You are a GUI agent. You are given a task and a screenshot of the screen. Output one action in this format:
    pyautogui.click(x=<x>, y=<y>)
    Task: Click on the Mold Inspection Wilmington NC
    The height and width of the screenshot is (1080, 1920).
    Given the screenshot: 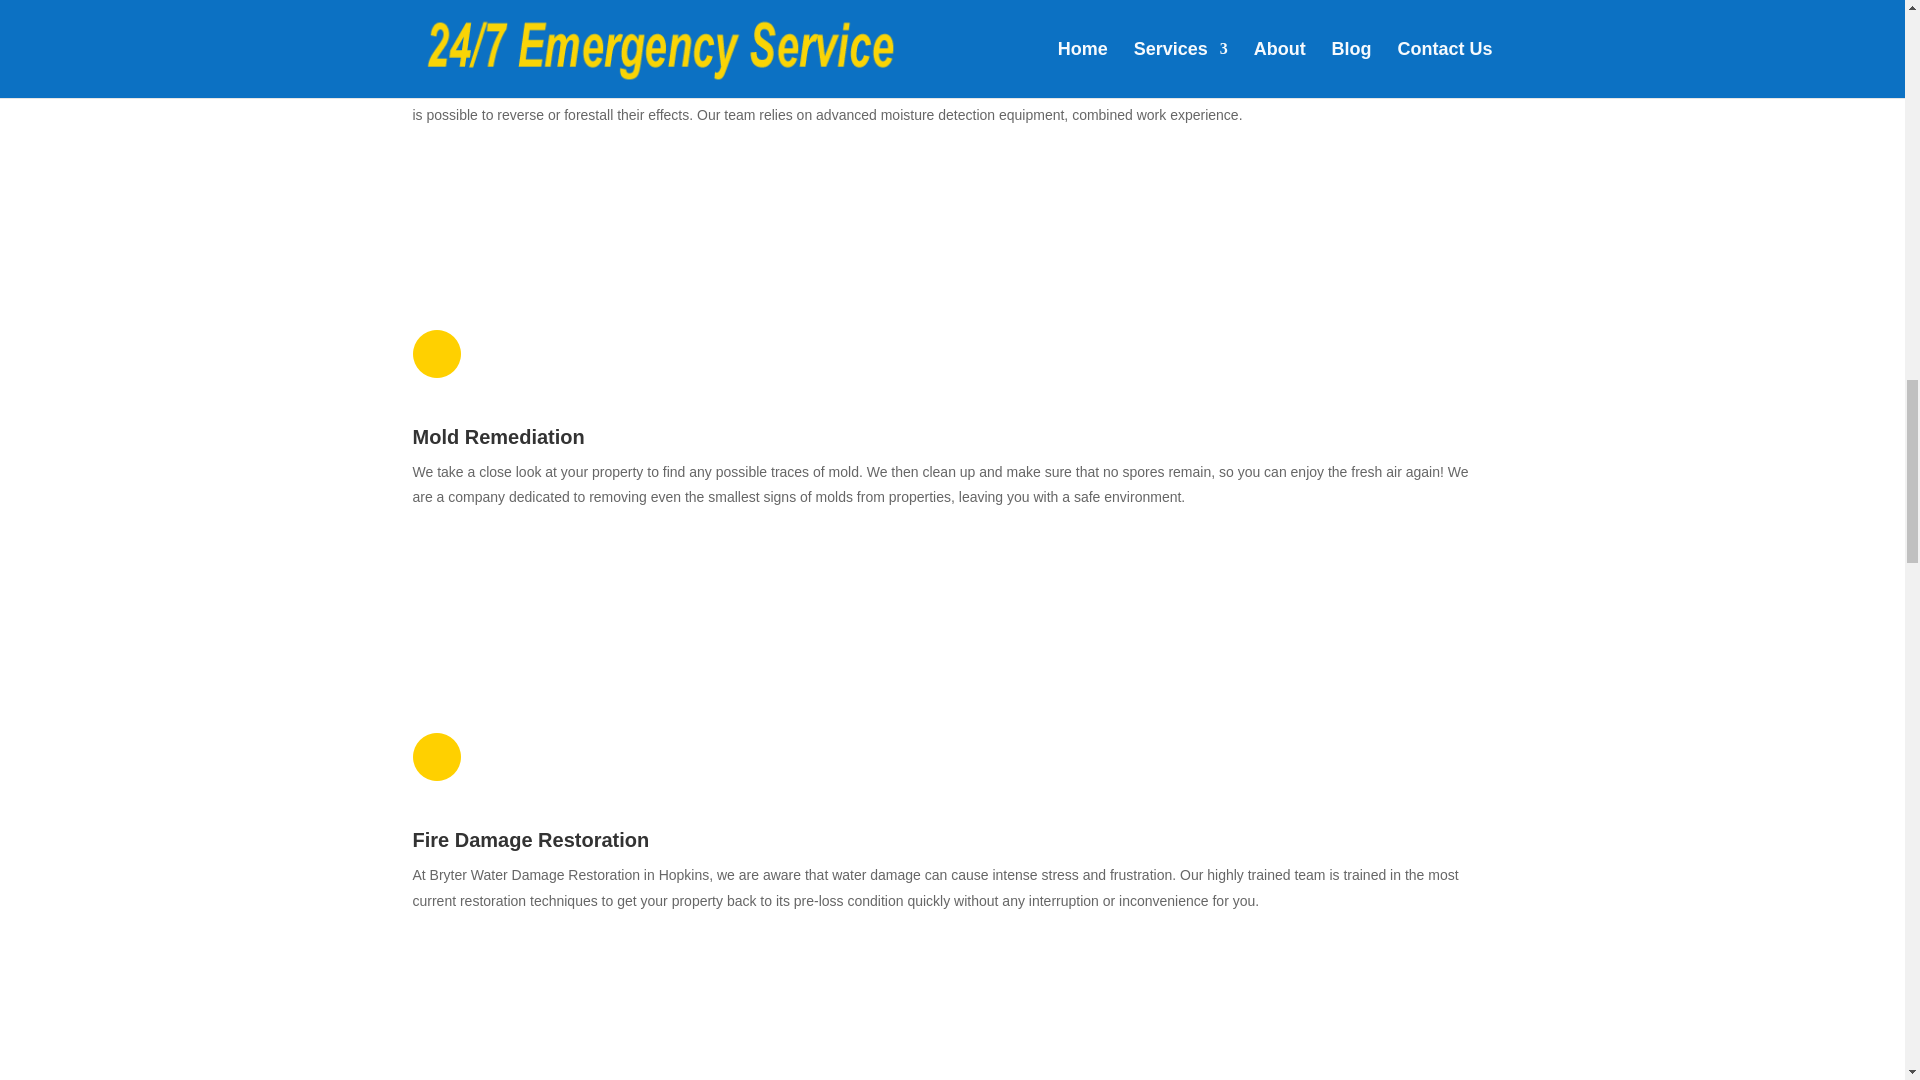 What is the action you would take?
    pyautogui.click(x=562, y=996)
    